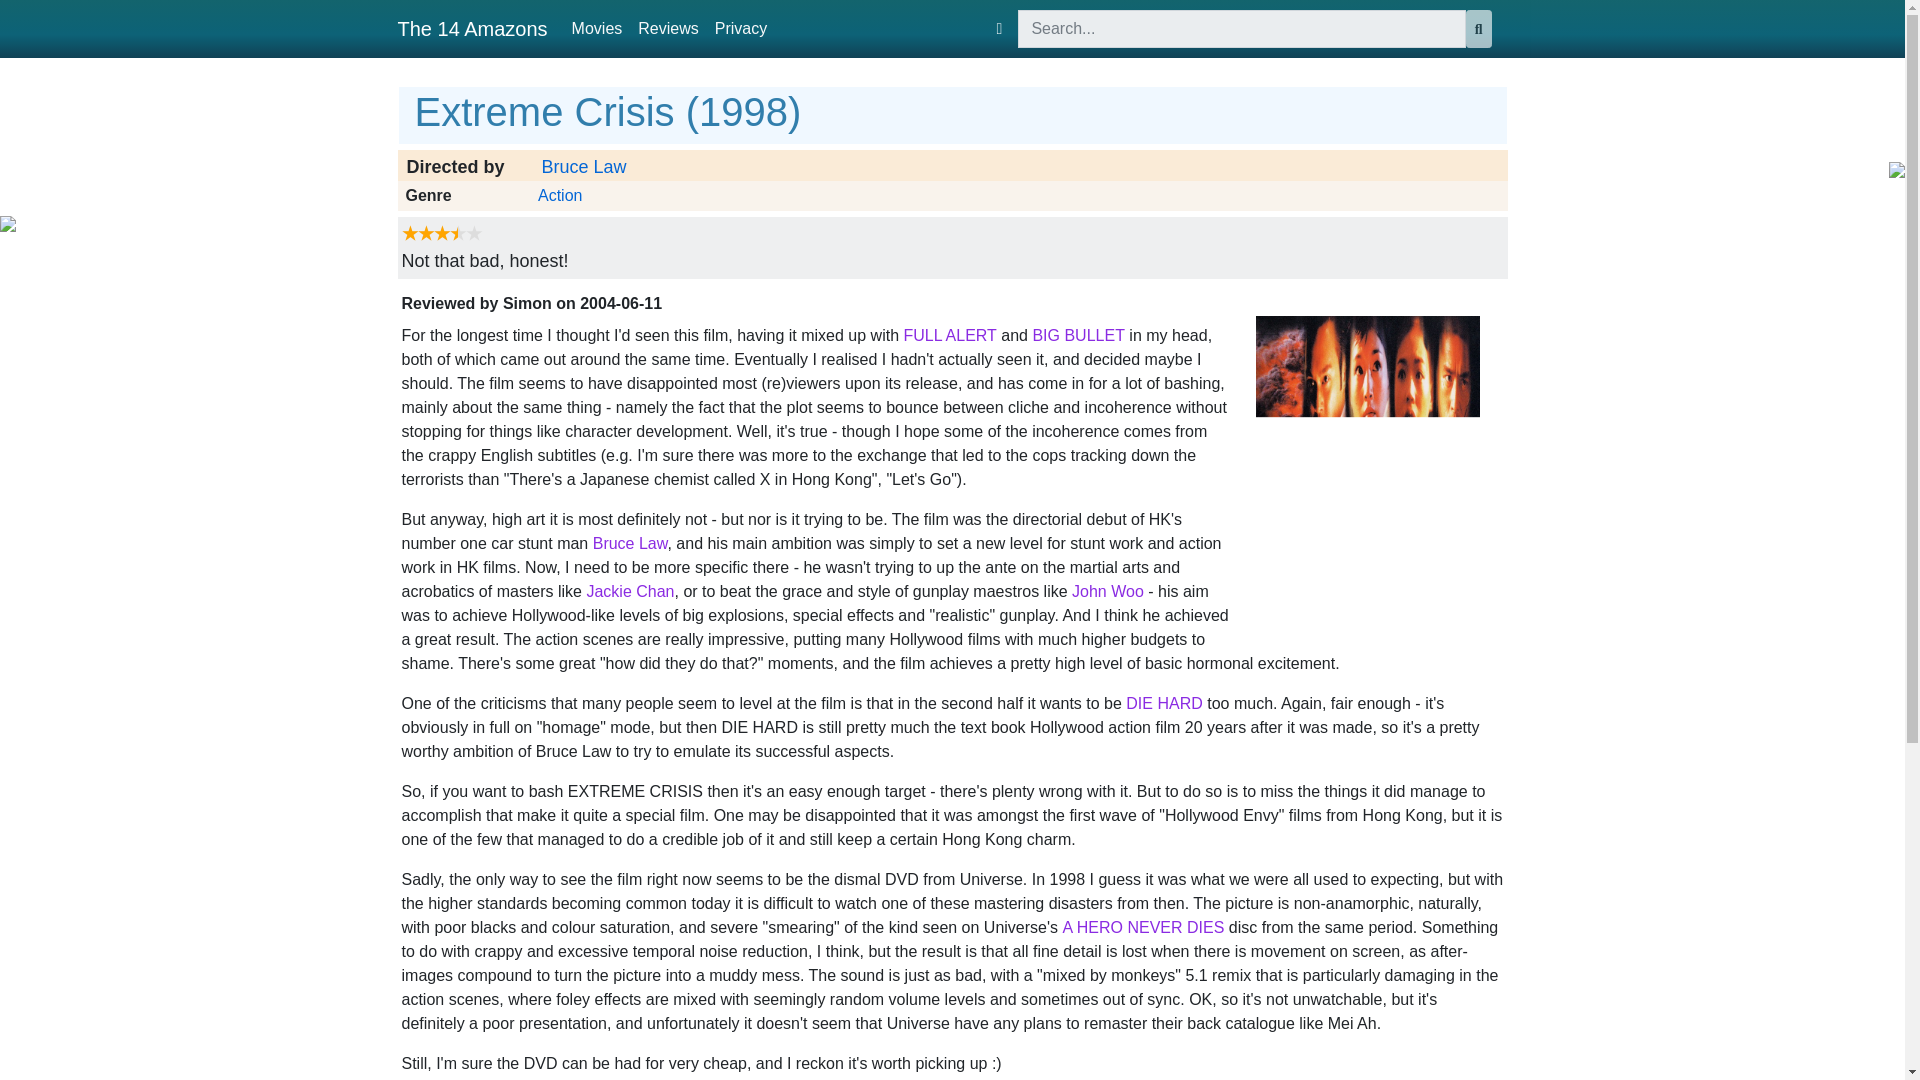  What do you see at coordinates (559, 196) in the screenshot?
I see `Action` at bounding box center [559, 196].